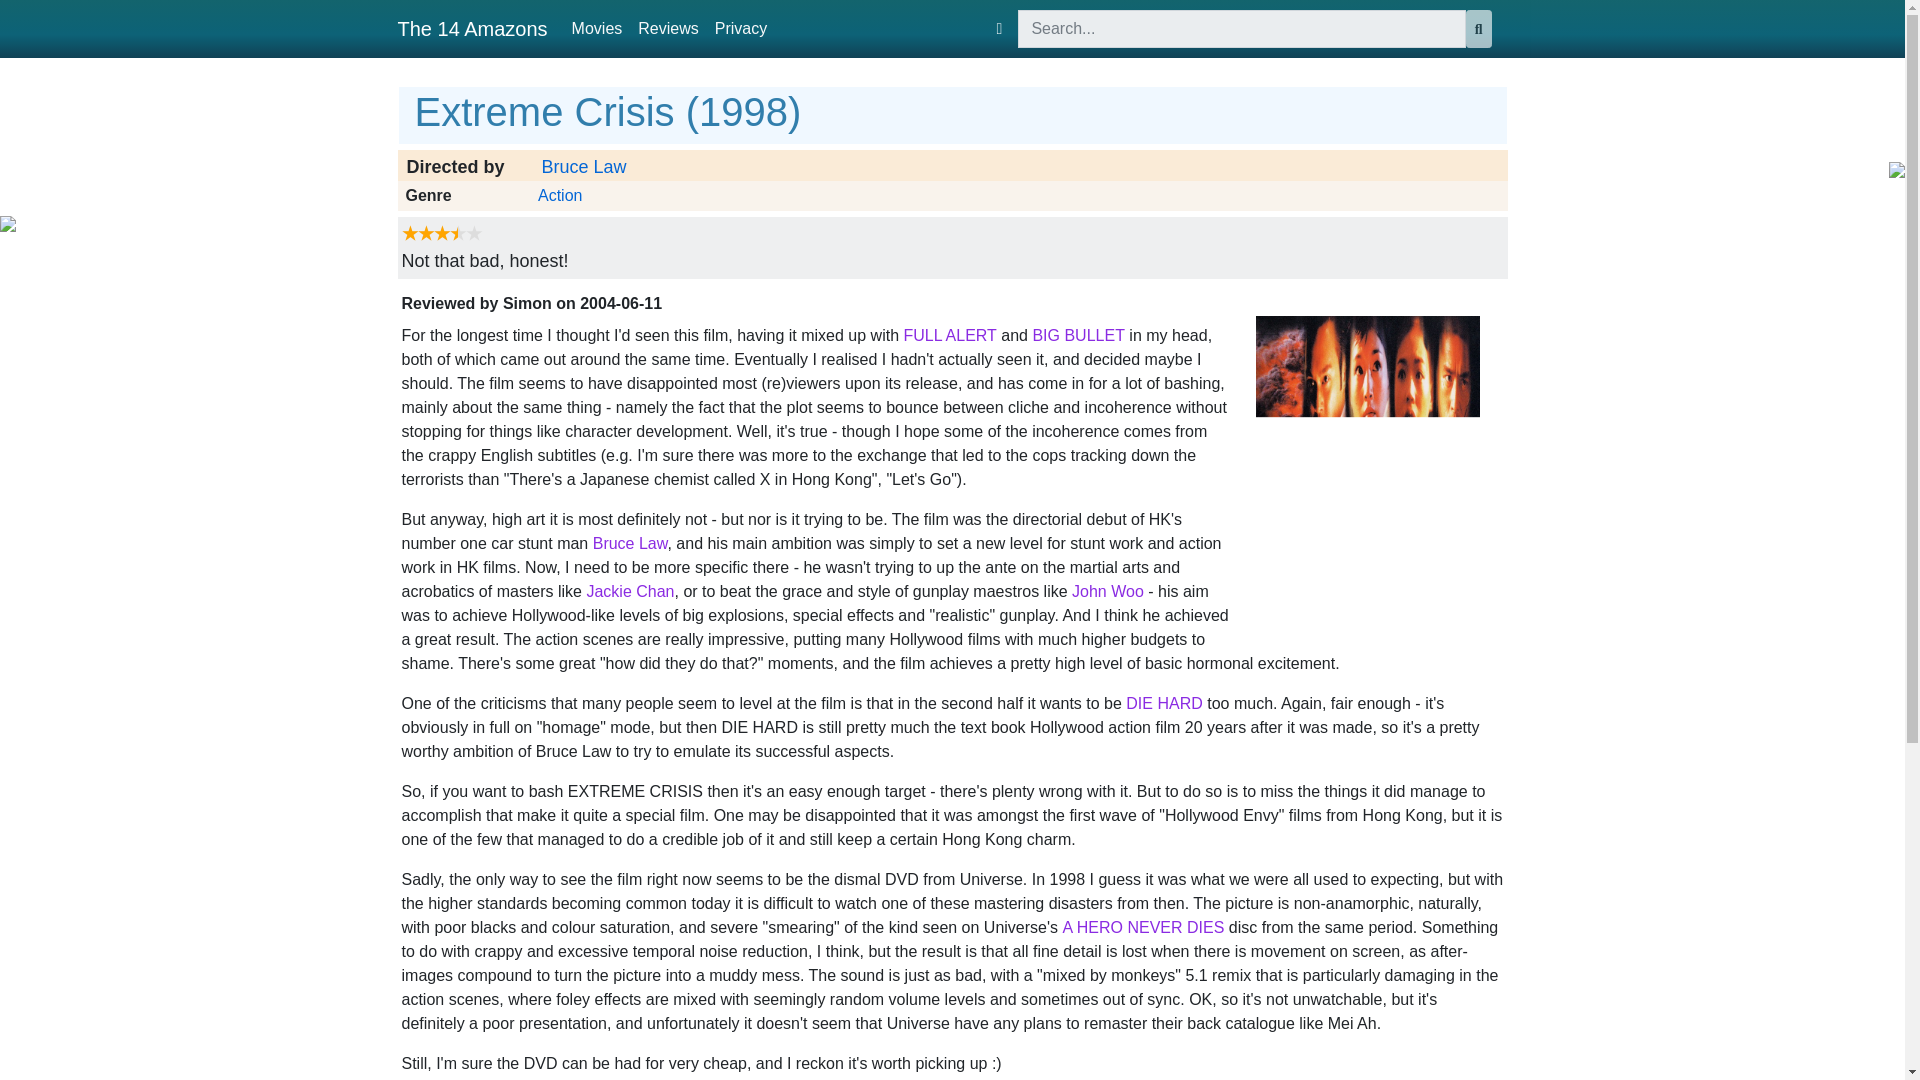  What do you see at coordinates (559, 196) in the screenshot?
I see `Action` at bounding box center [559, 196].